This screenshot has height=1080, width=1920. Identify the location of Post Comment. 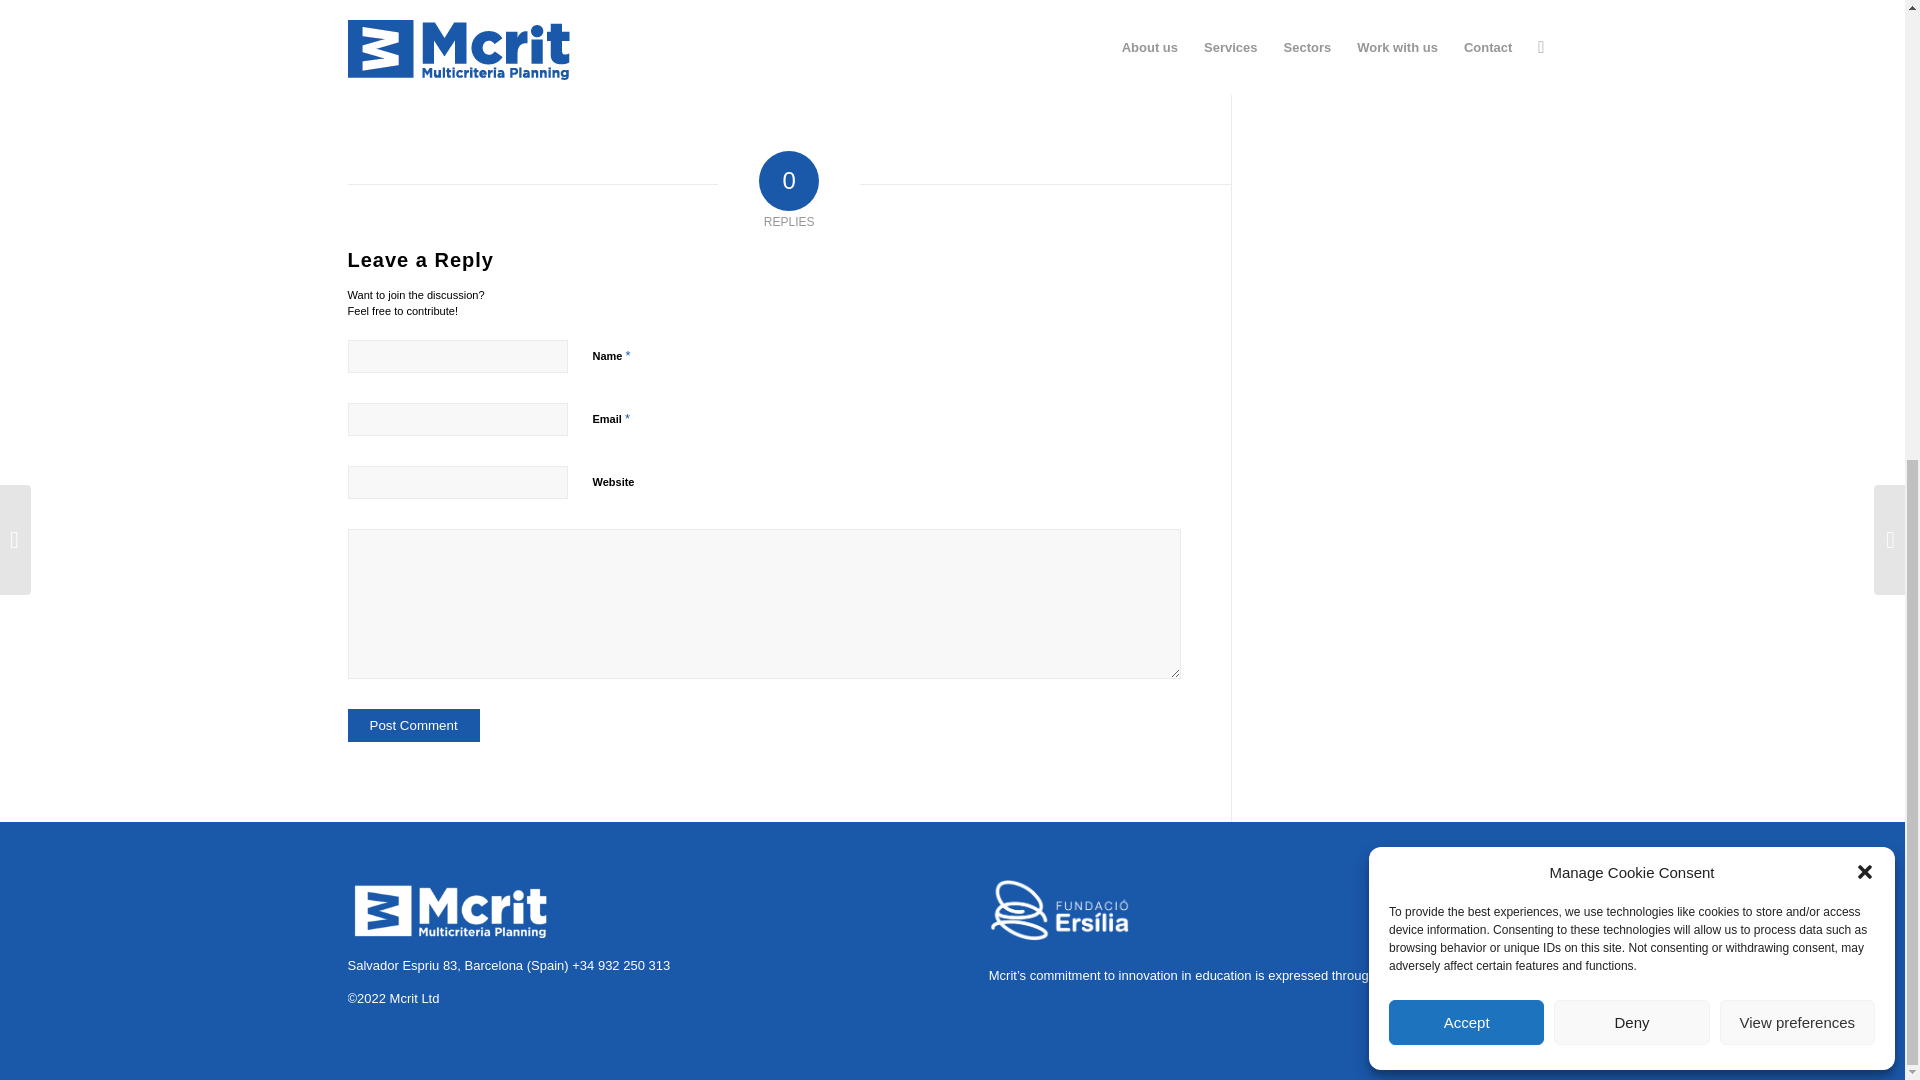
(414, 724).